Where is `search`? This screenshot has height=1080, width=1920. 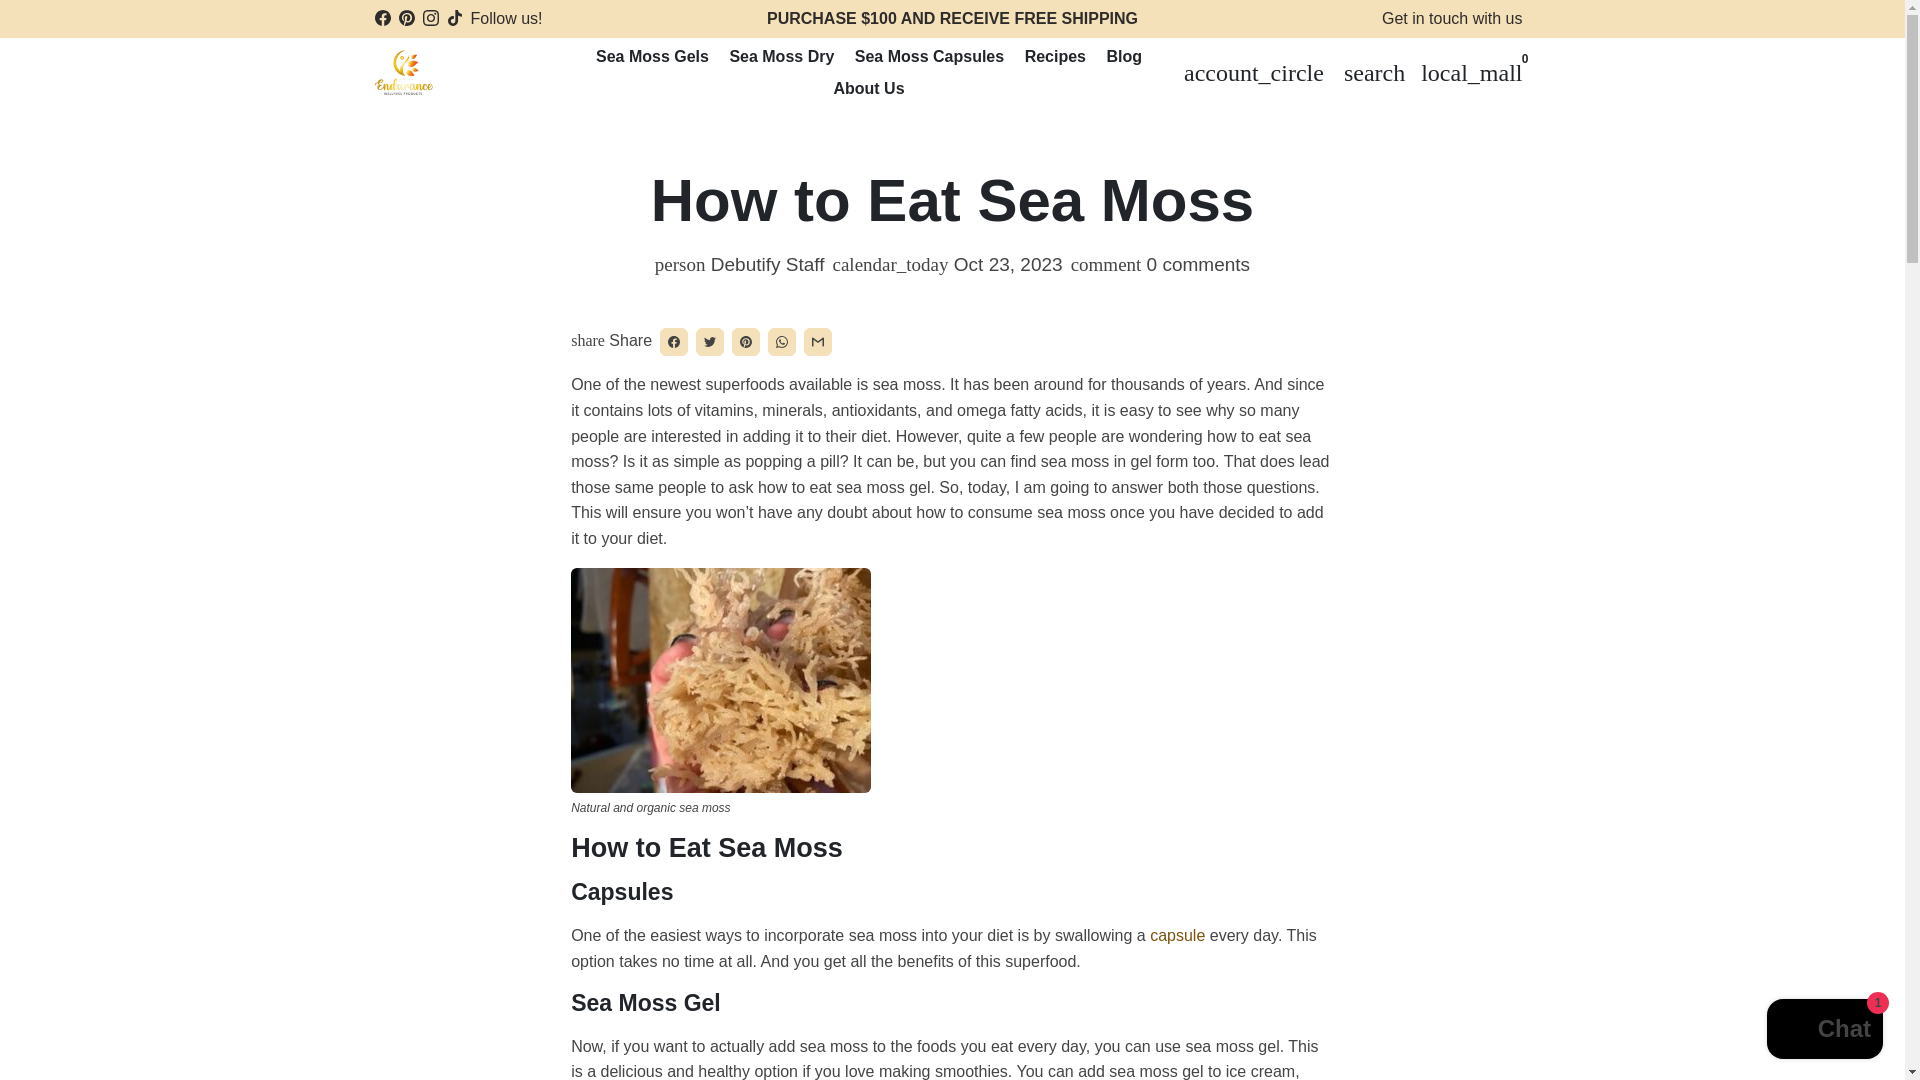 search is located at coordinates (1374, 72).